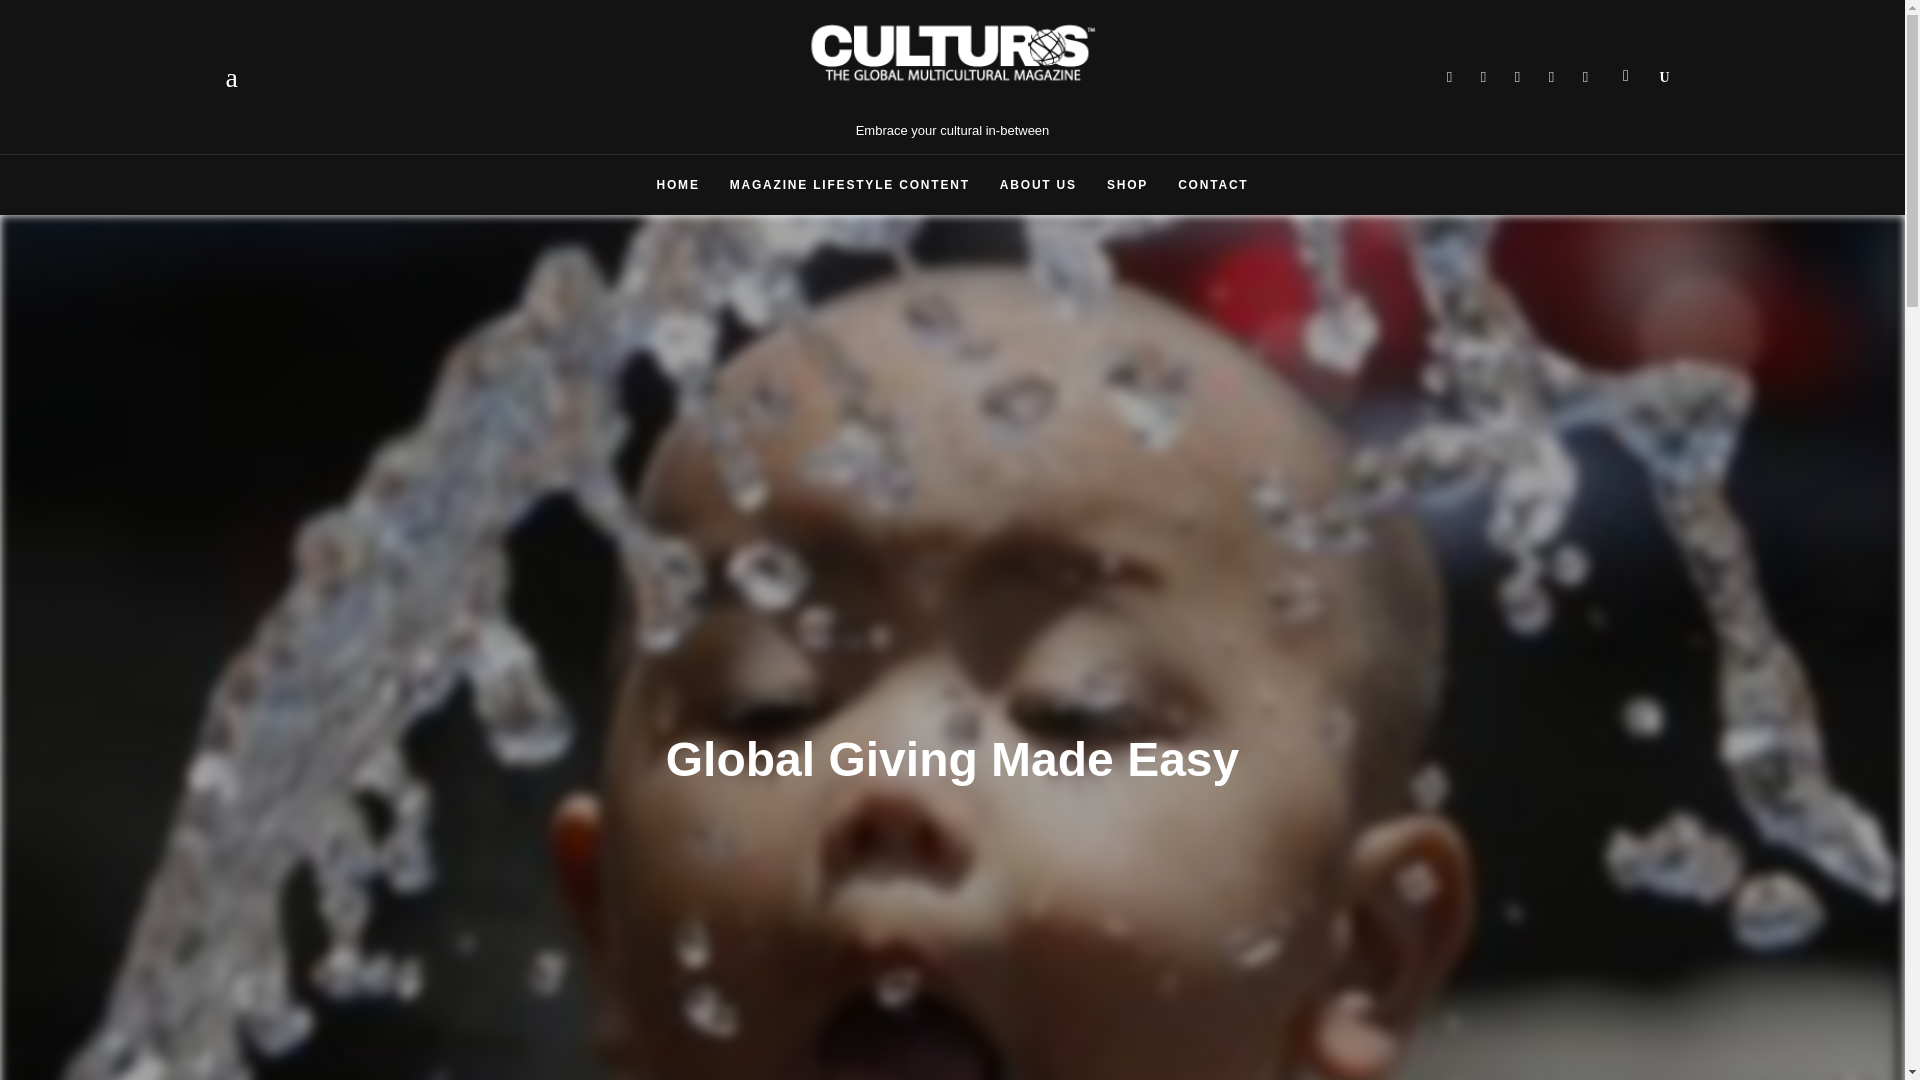 This screenshot has height=1080, width=1920. Describe the element at coordinates (1518, 76) in the screenshot. I see `Culturs` at that location.